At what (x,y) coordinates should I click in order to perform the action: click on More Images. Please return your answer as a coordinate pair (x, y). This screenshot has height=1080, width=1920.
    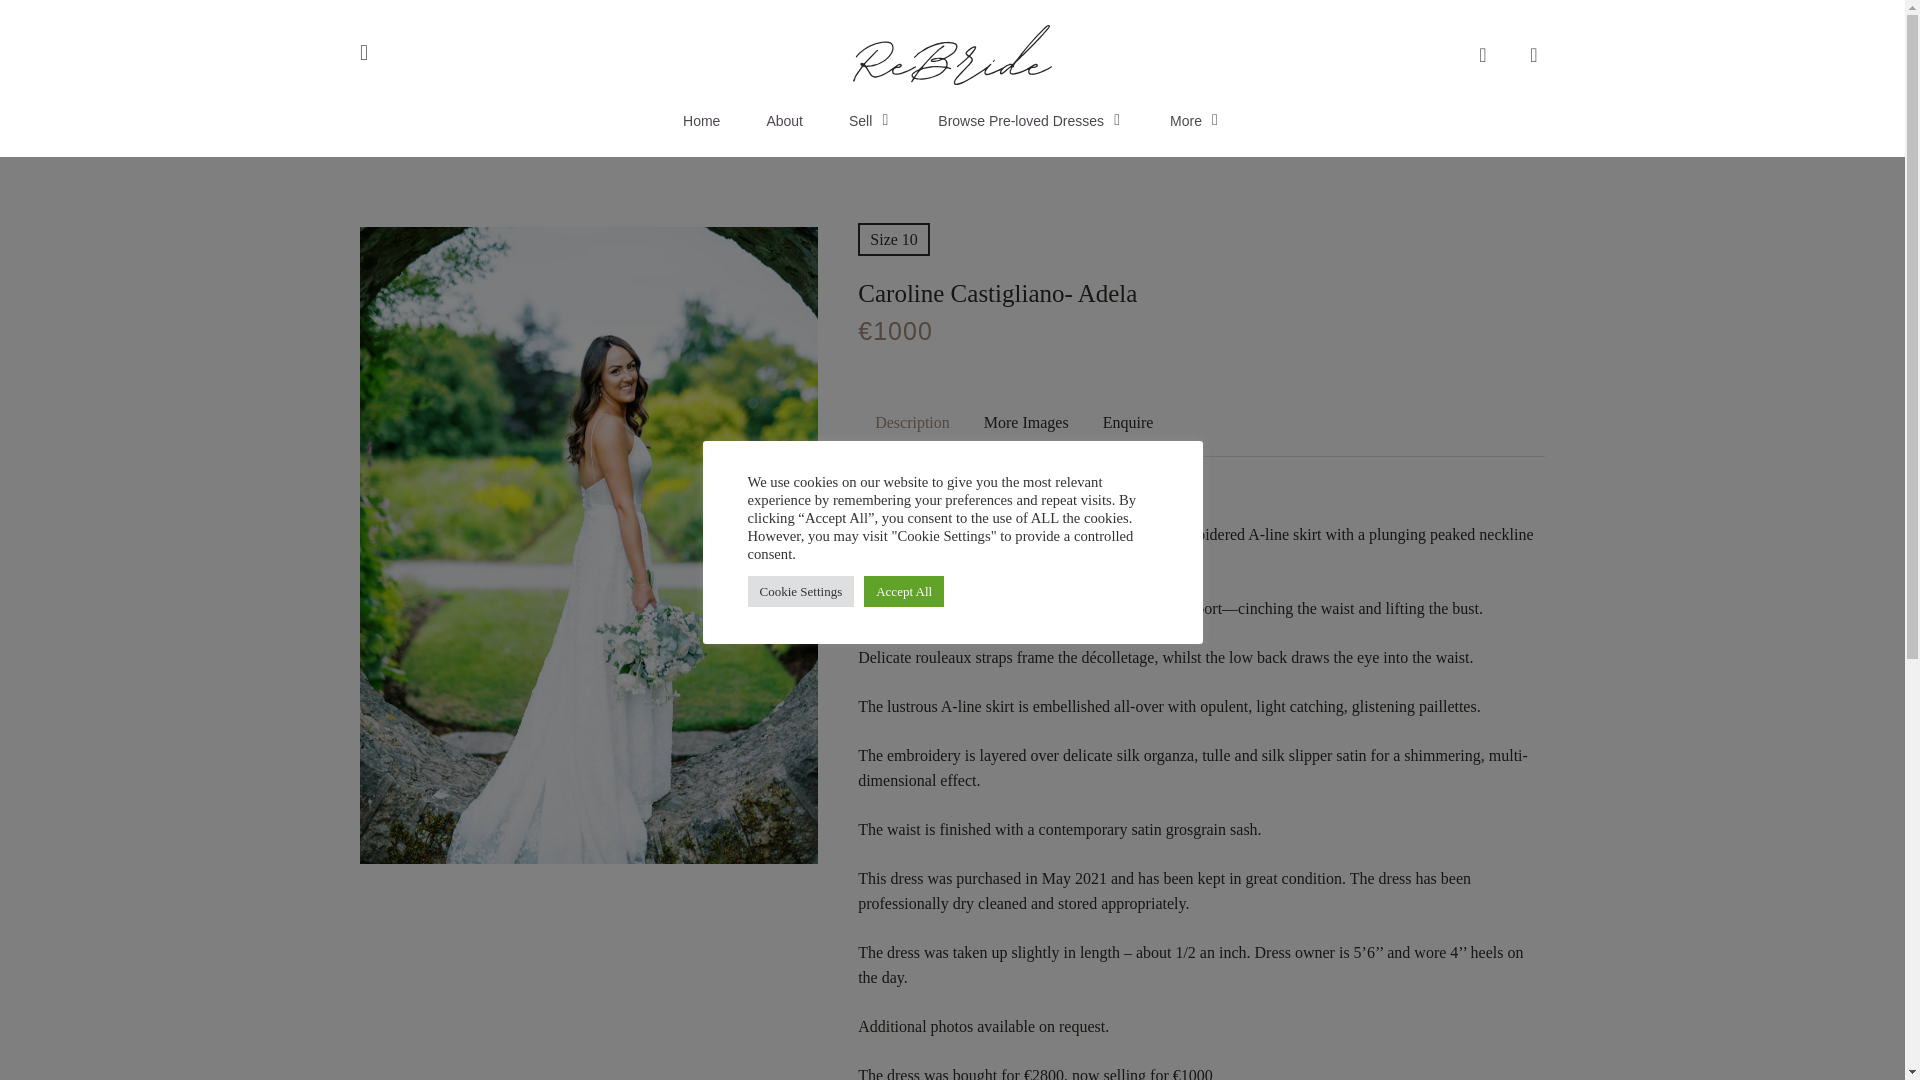
    Looking at the image, I should click on (1026, 422).